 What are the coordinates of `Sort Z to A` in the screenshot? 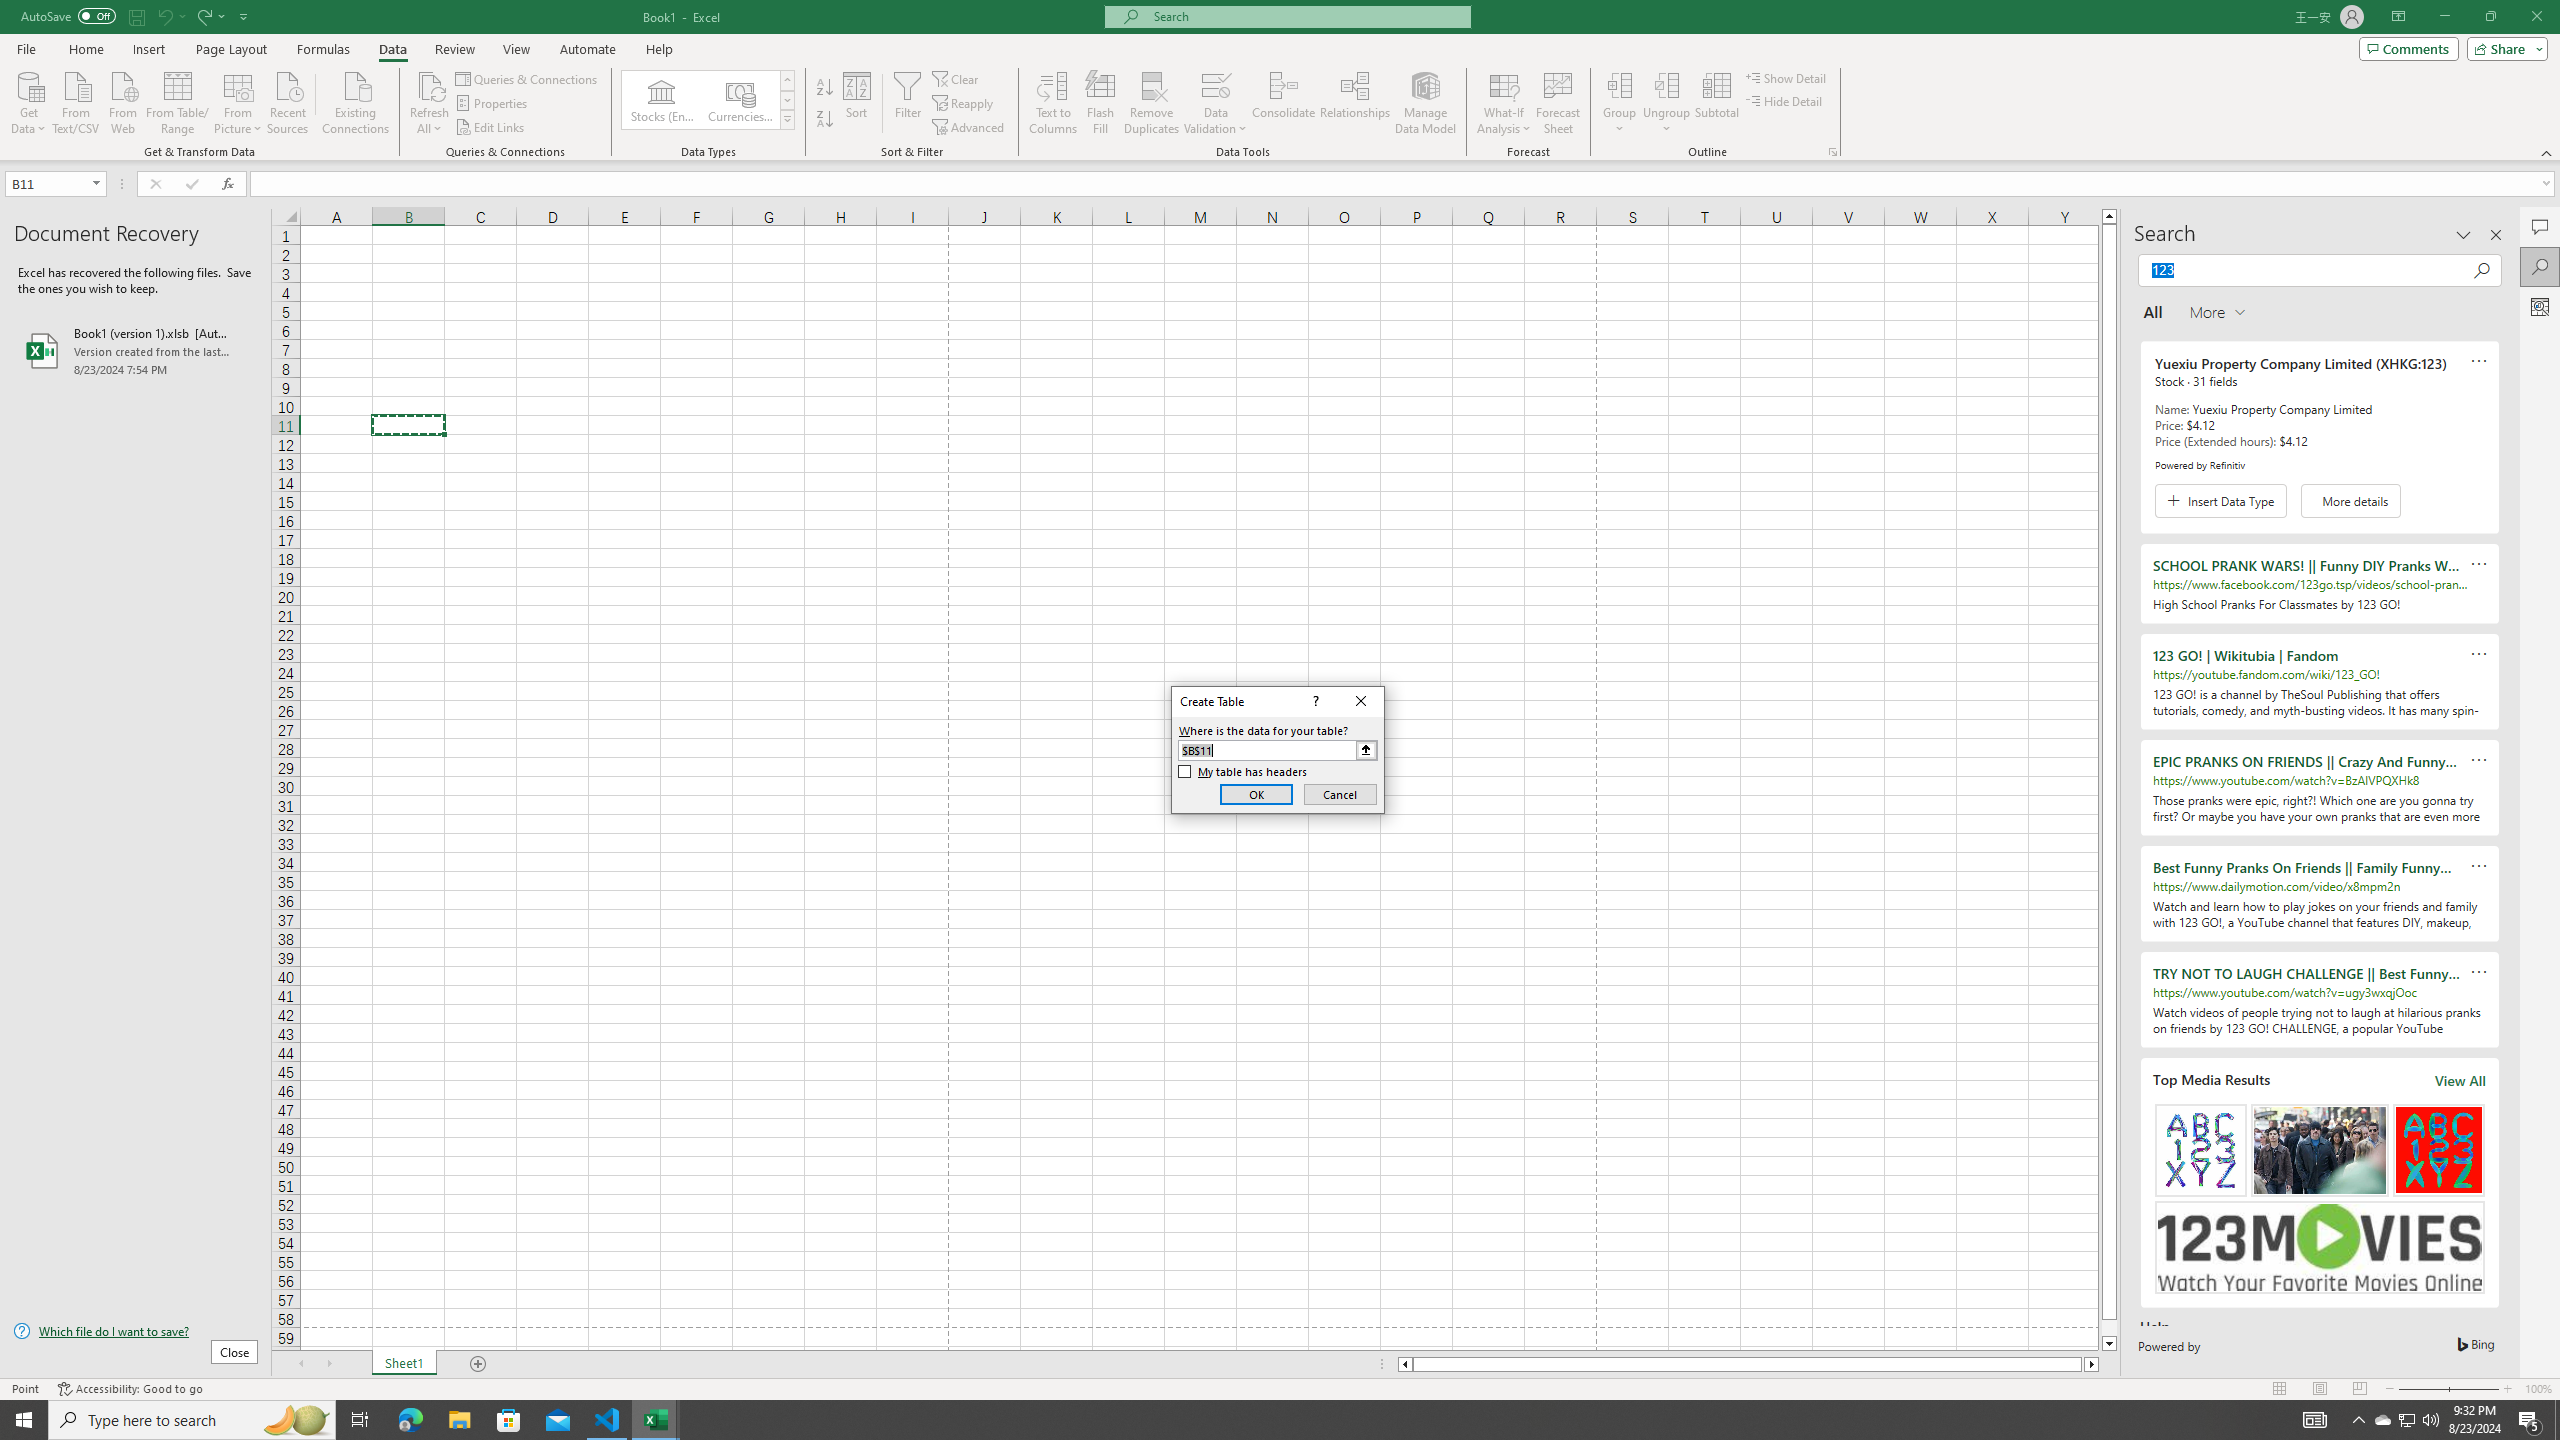 It's located at (826, 120).